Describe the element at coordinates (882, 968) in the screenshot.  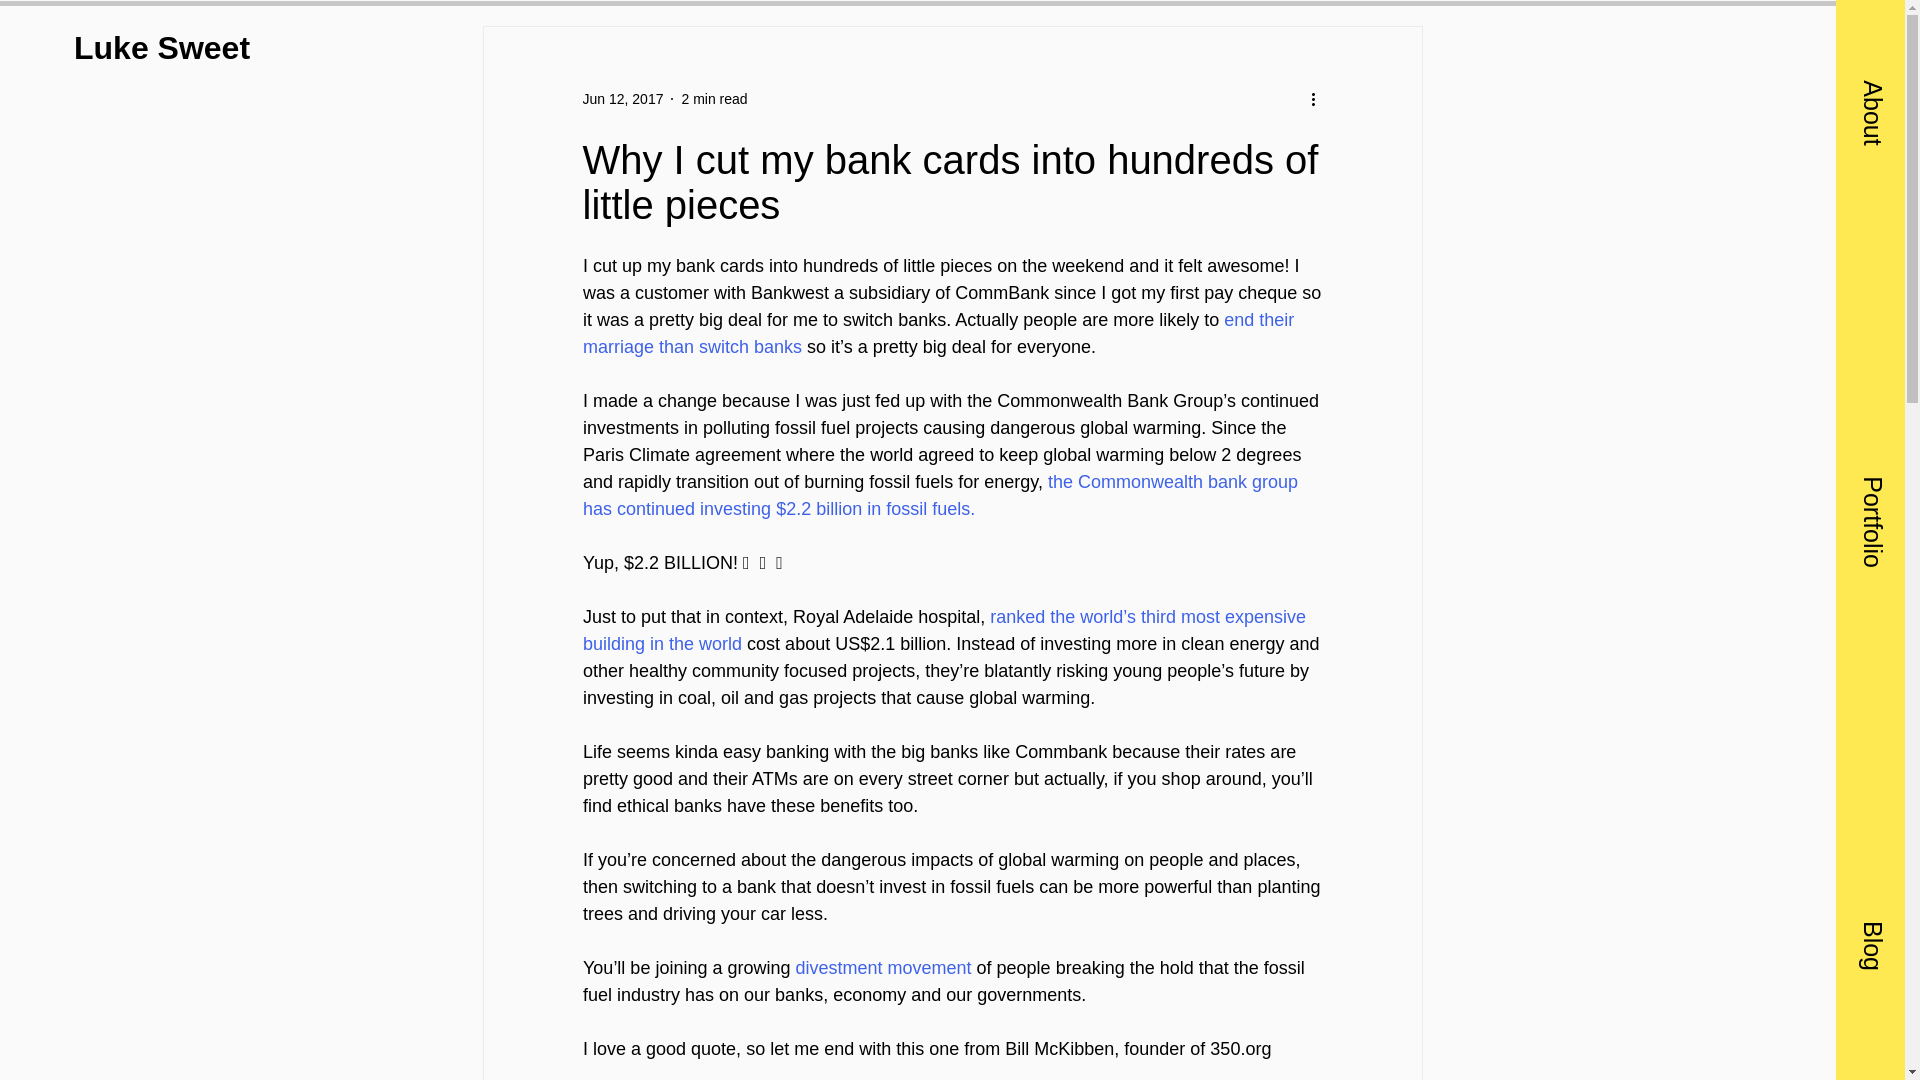
I see `divestment movement` at that location.